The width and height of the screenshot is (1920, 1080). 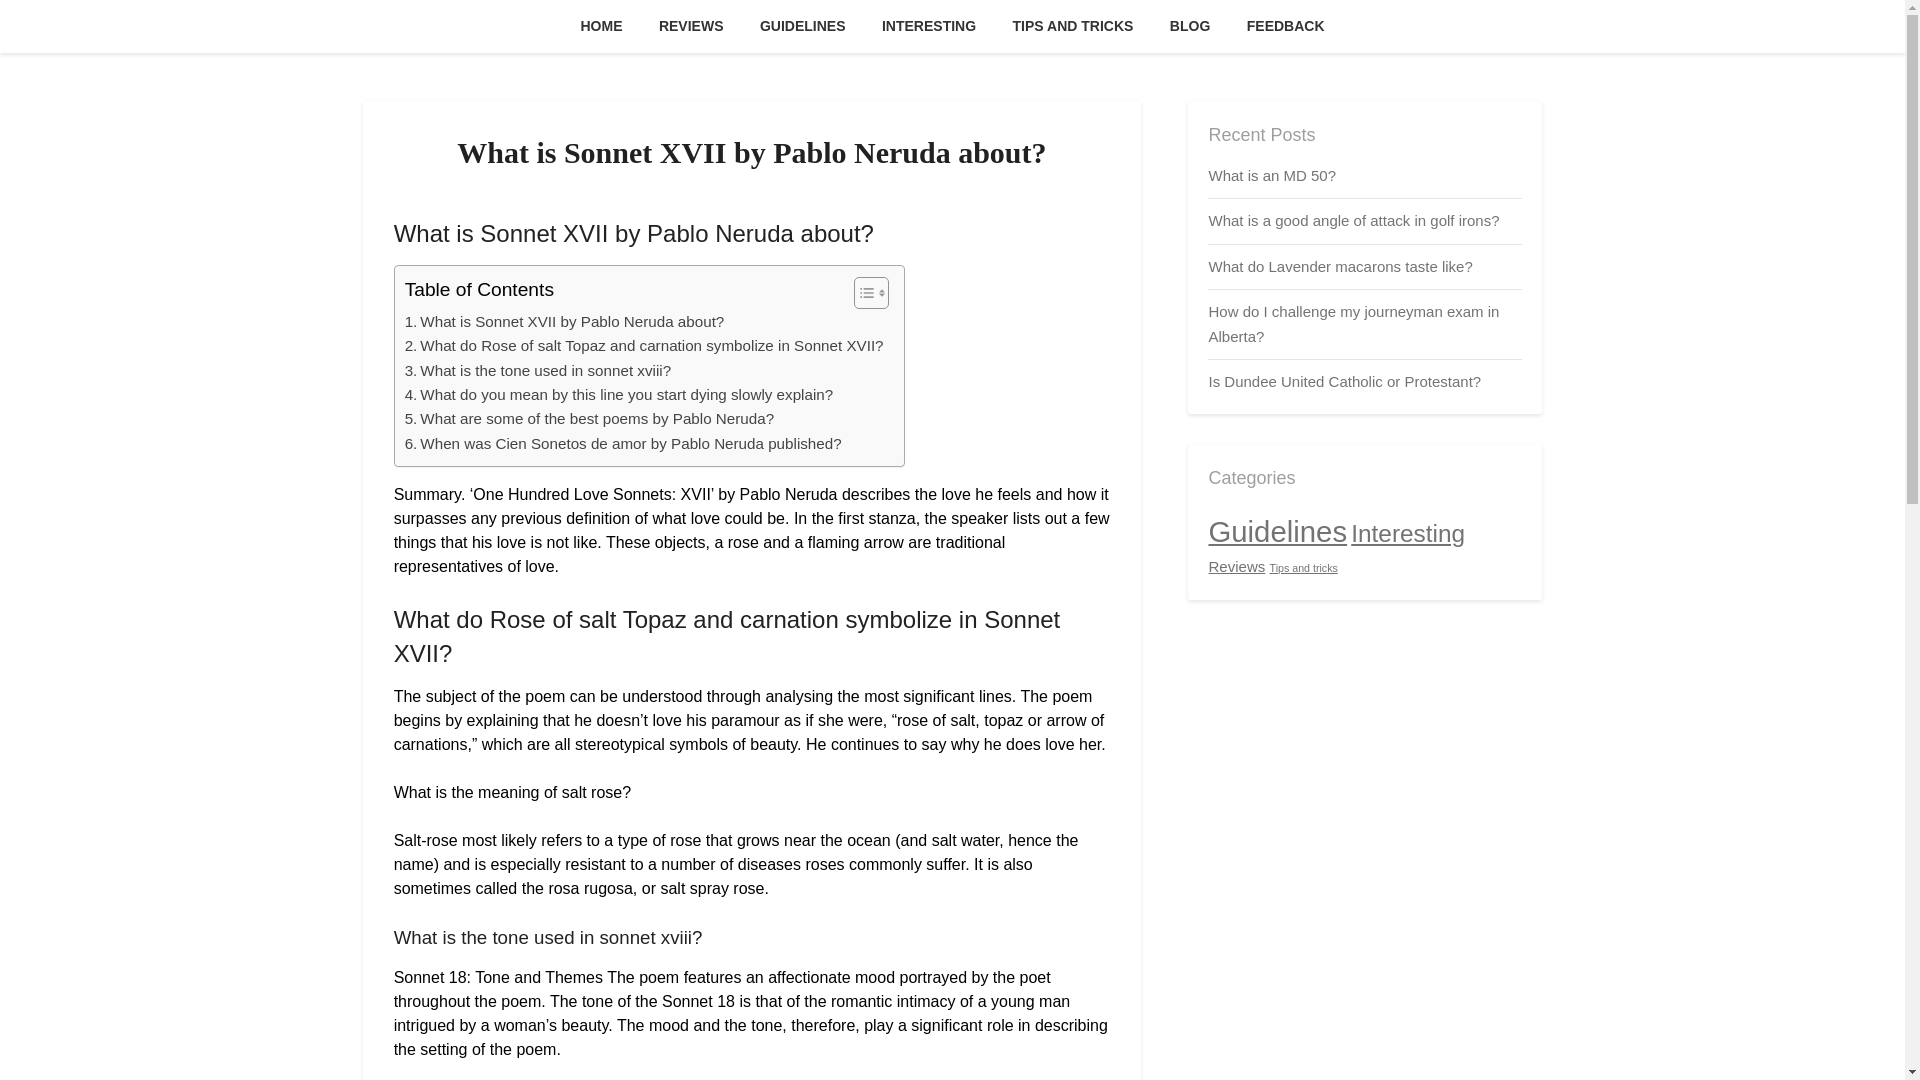 What do you see at coordinates (538, 370) in the screenshot?
I see `What is the tone used in sonnet xviii?` at bounding box center [538, 370].